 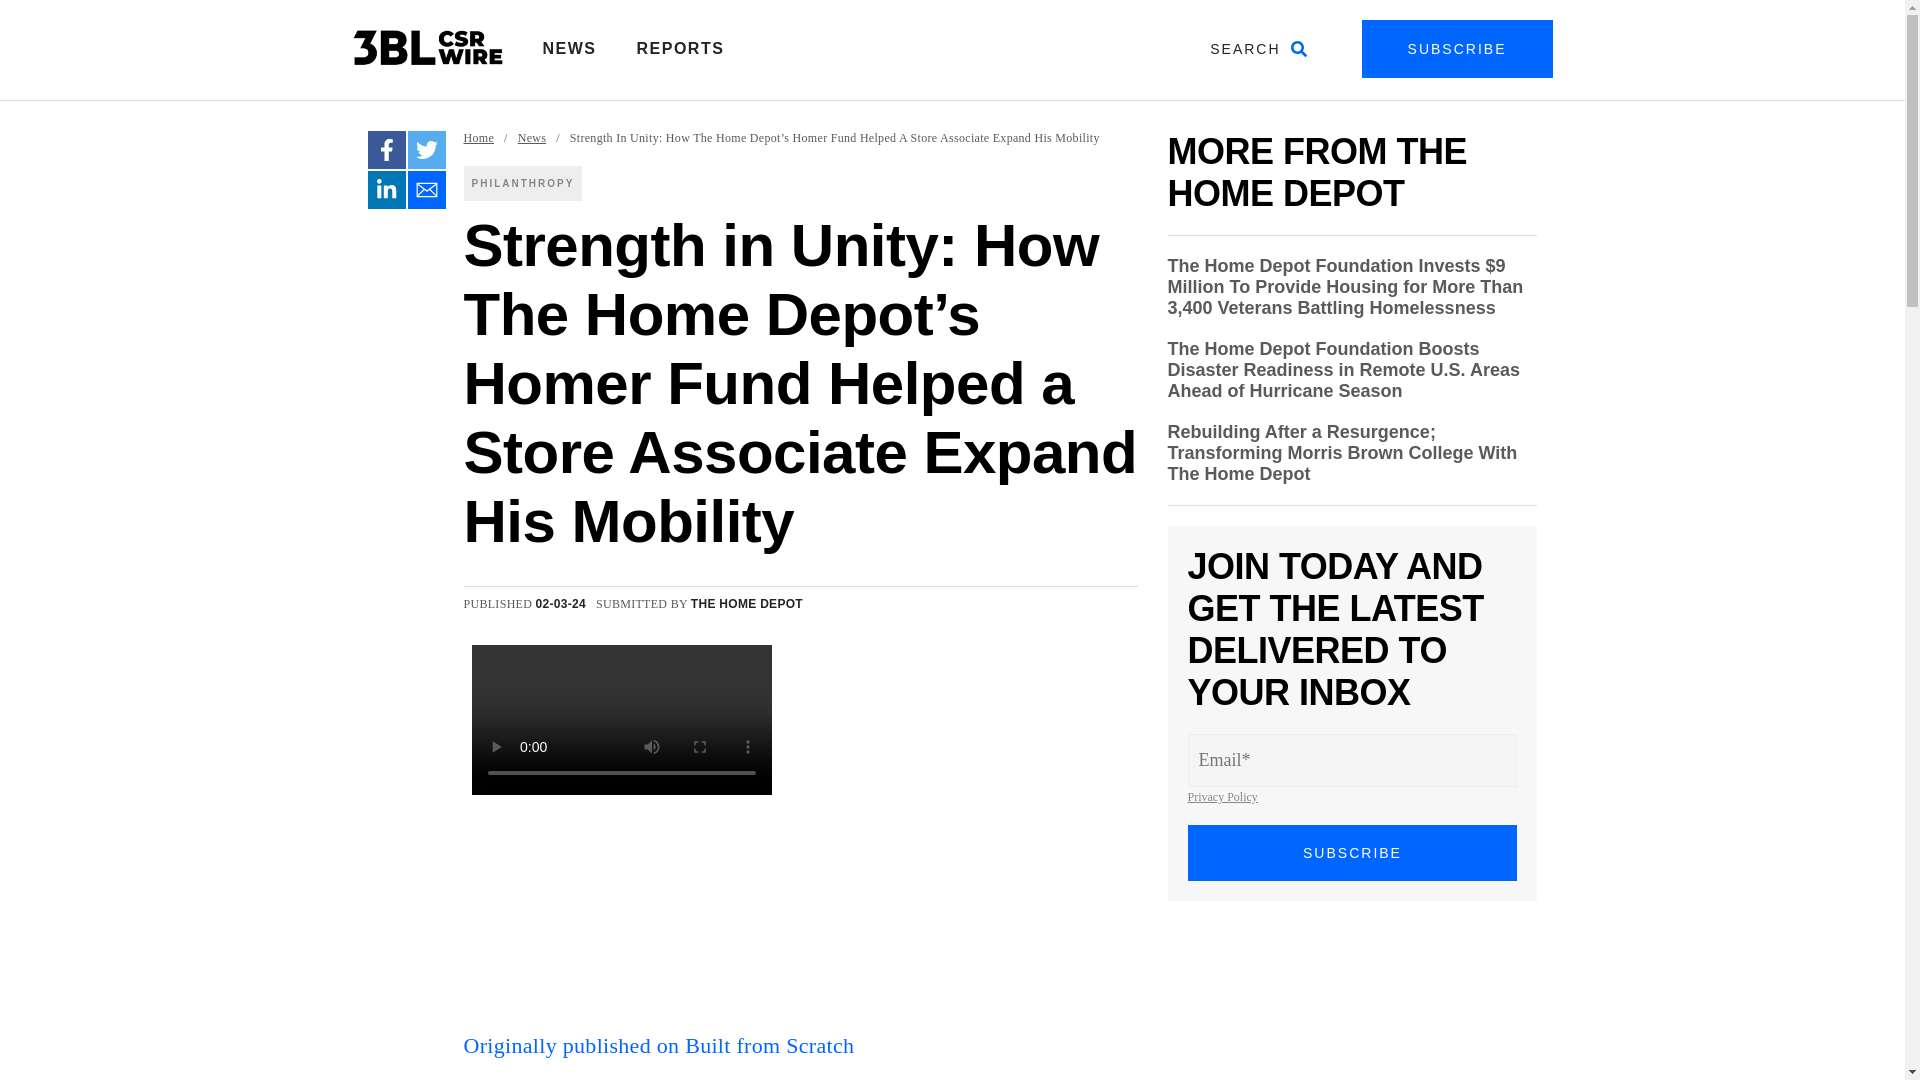 I want to click on SEARCH, so click(x=1258, y=48).